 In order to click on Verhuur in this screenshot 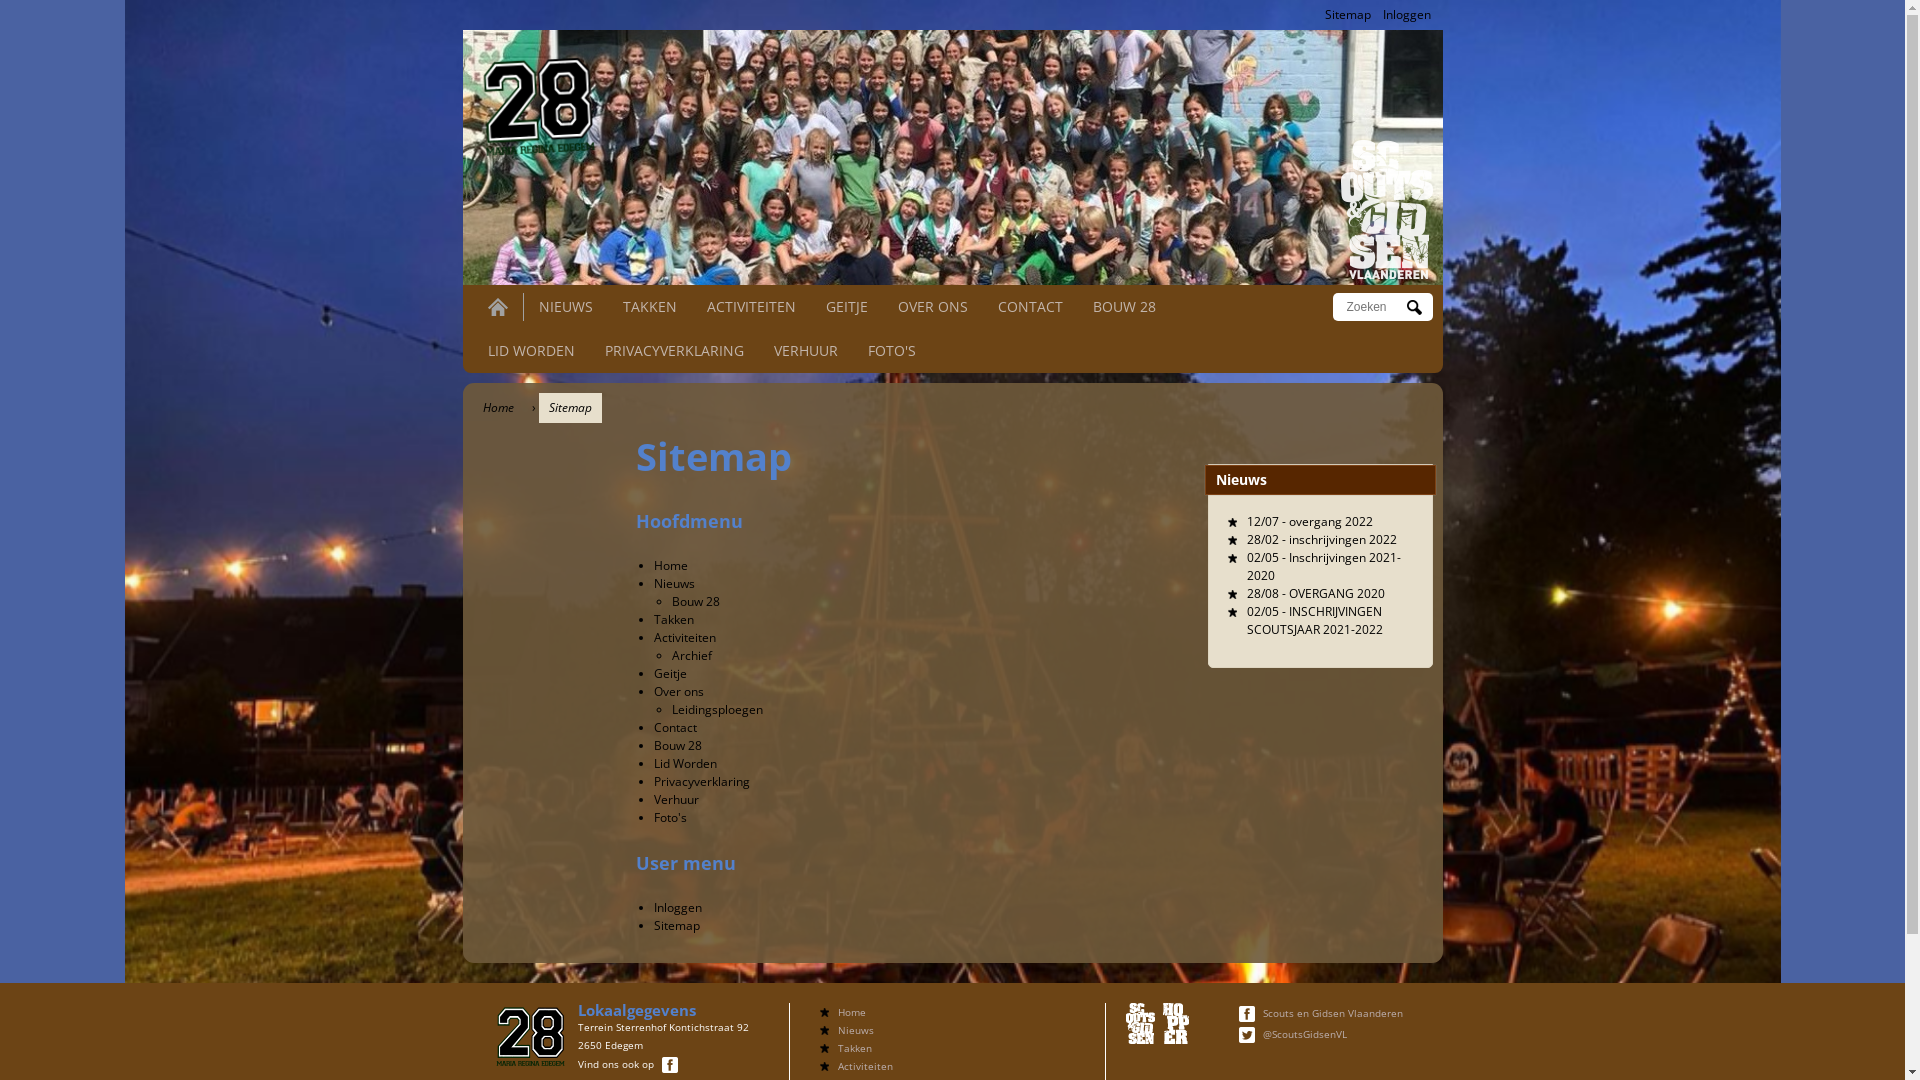, I will do `click(676, 800)`.